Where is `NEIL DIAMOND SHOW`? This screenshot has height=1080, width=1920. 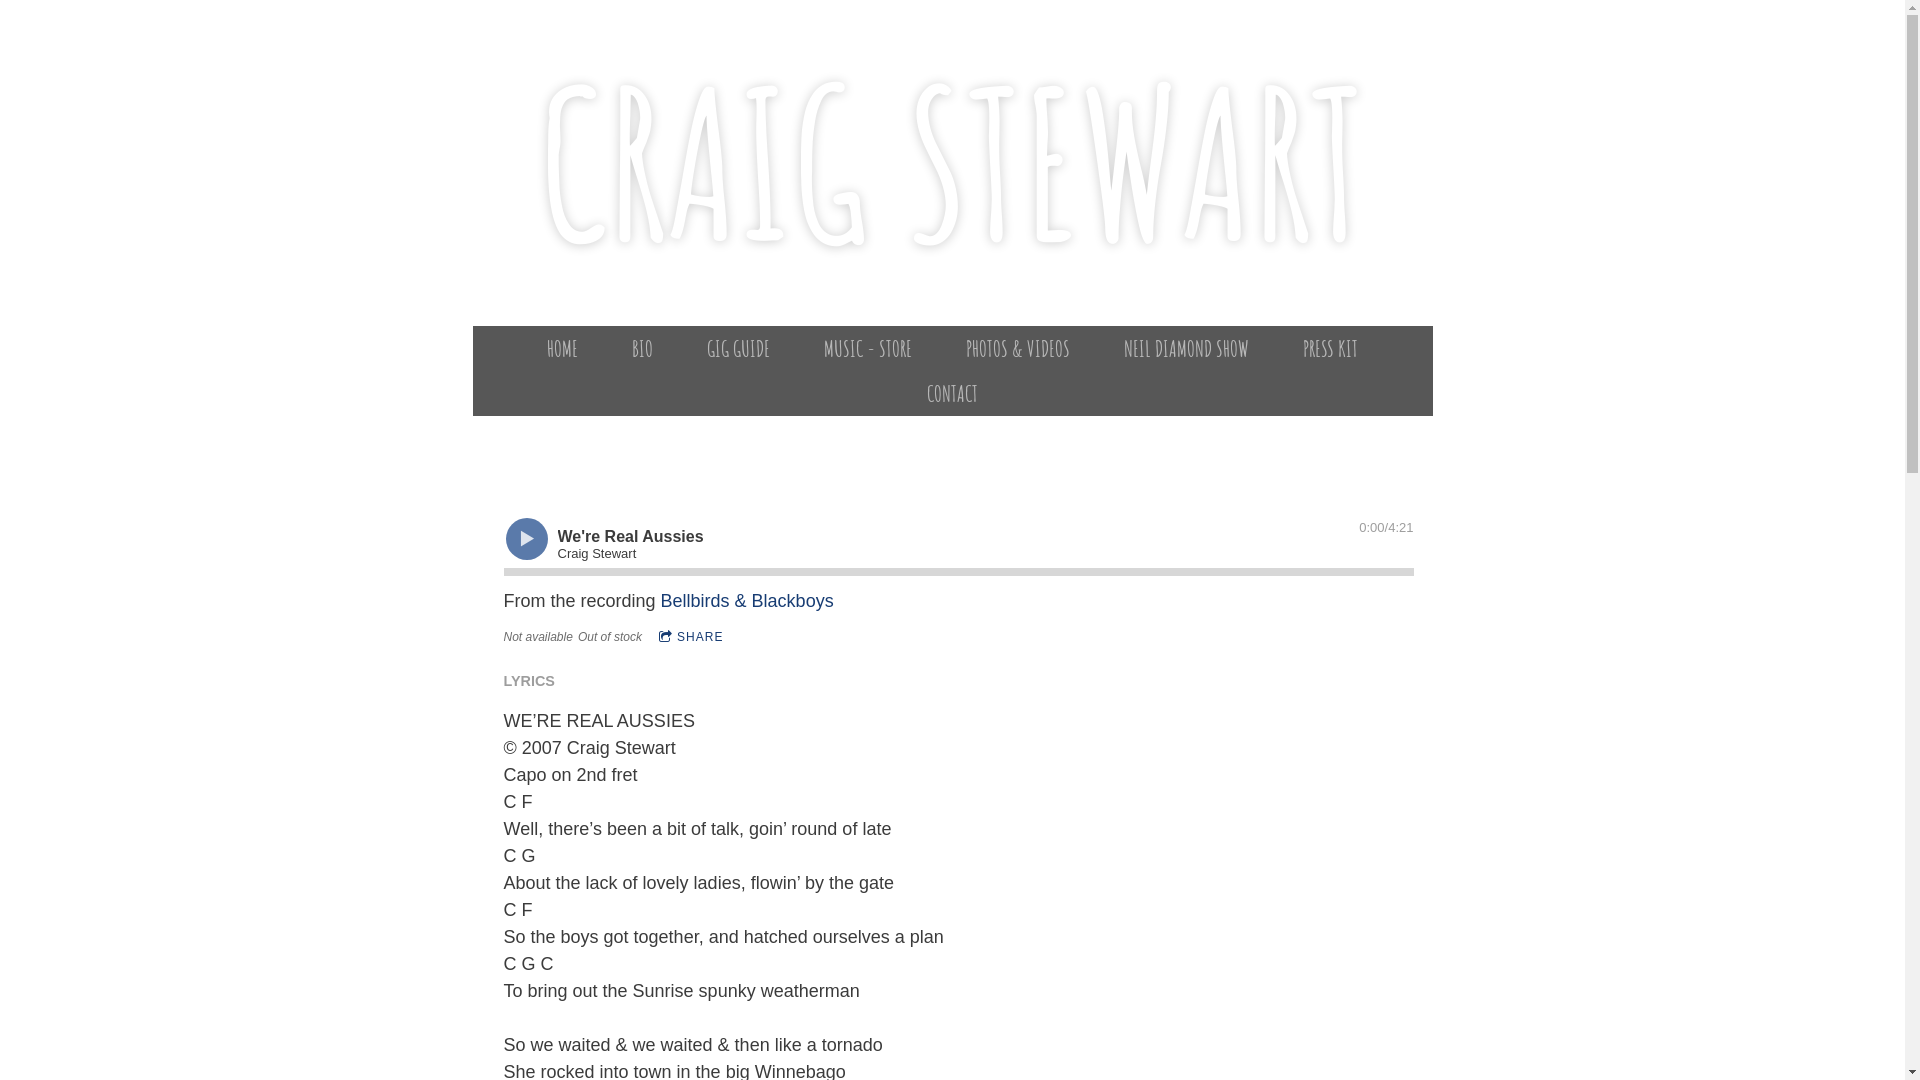 NEIL DIAMOND SHOW is located at coordinates (1186, 348).